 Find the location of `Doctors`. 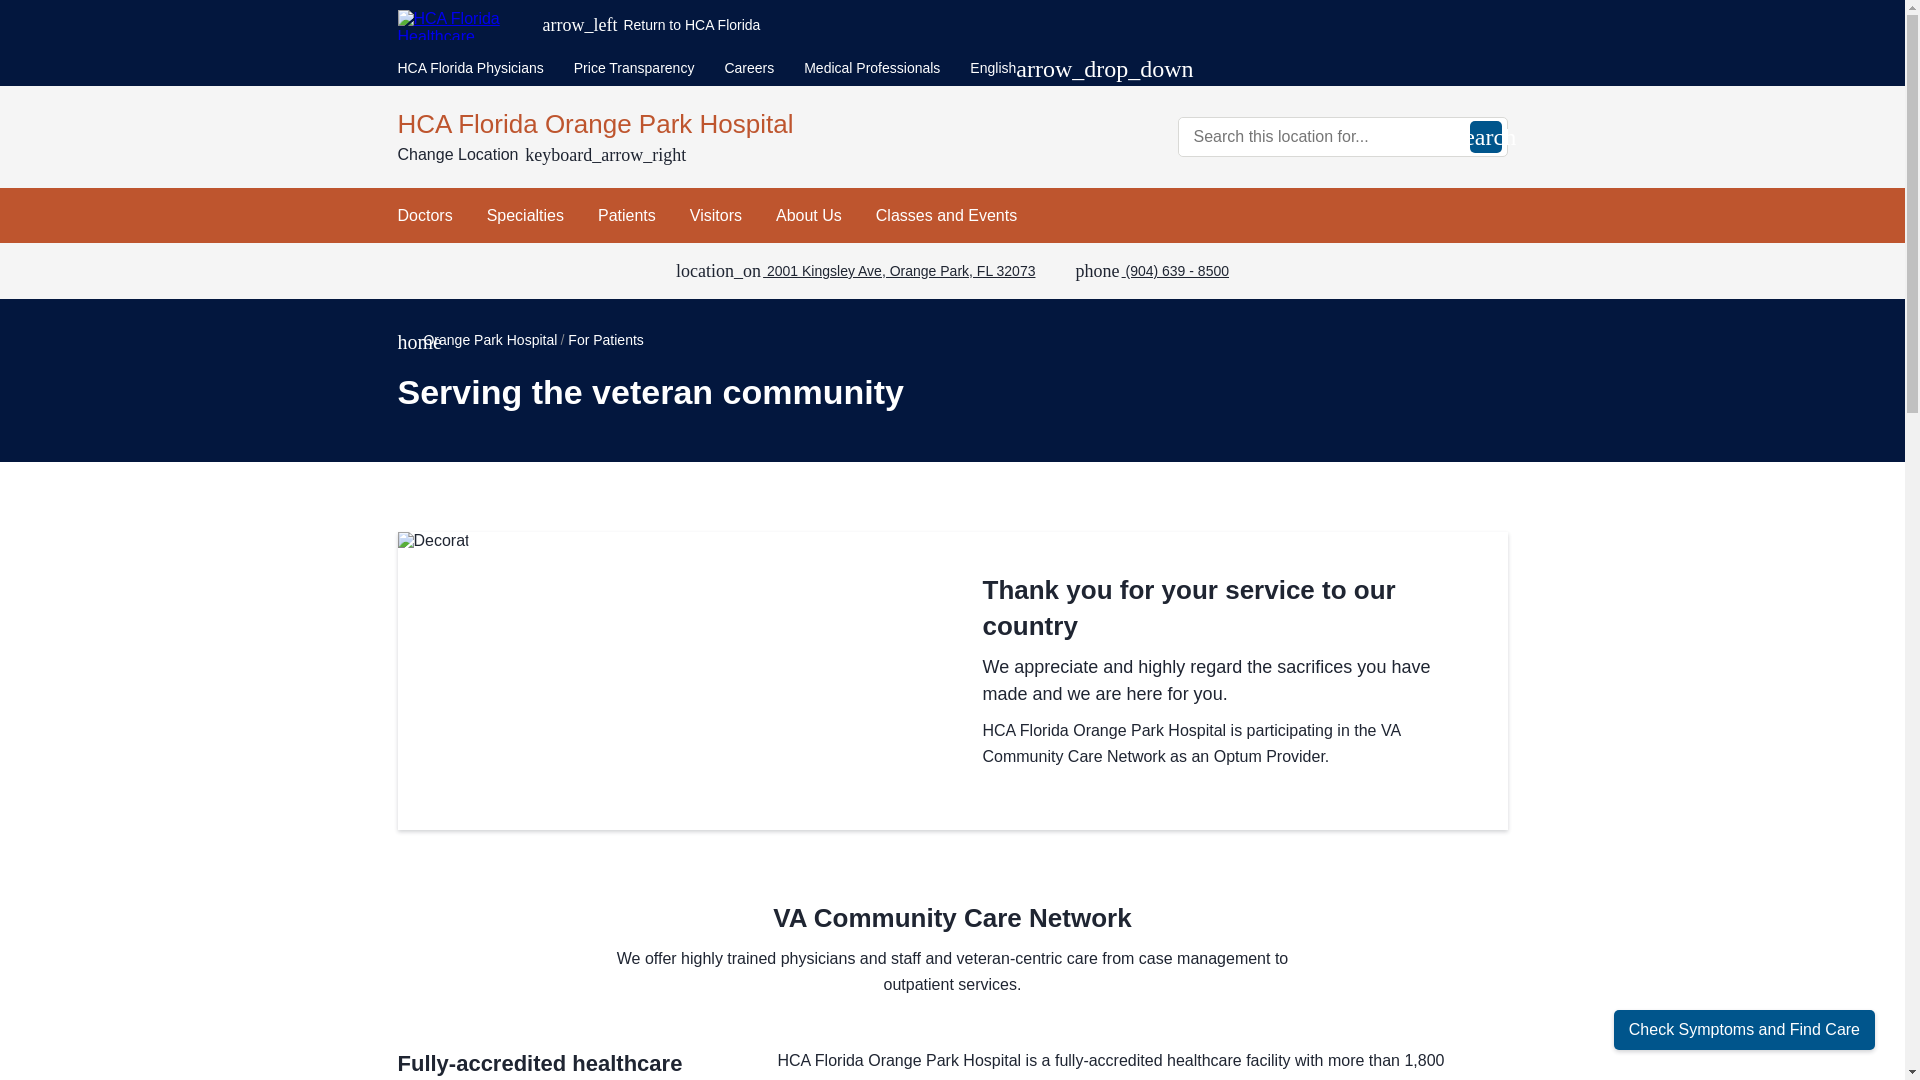

Doctors is located at coordinates (425, 215).